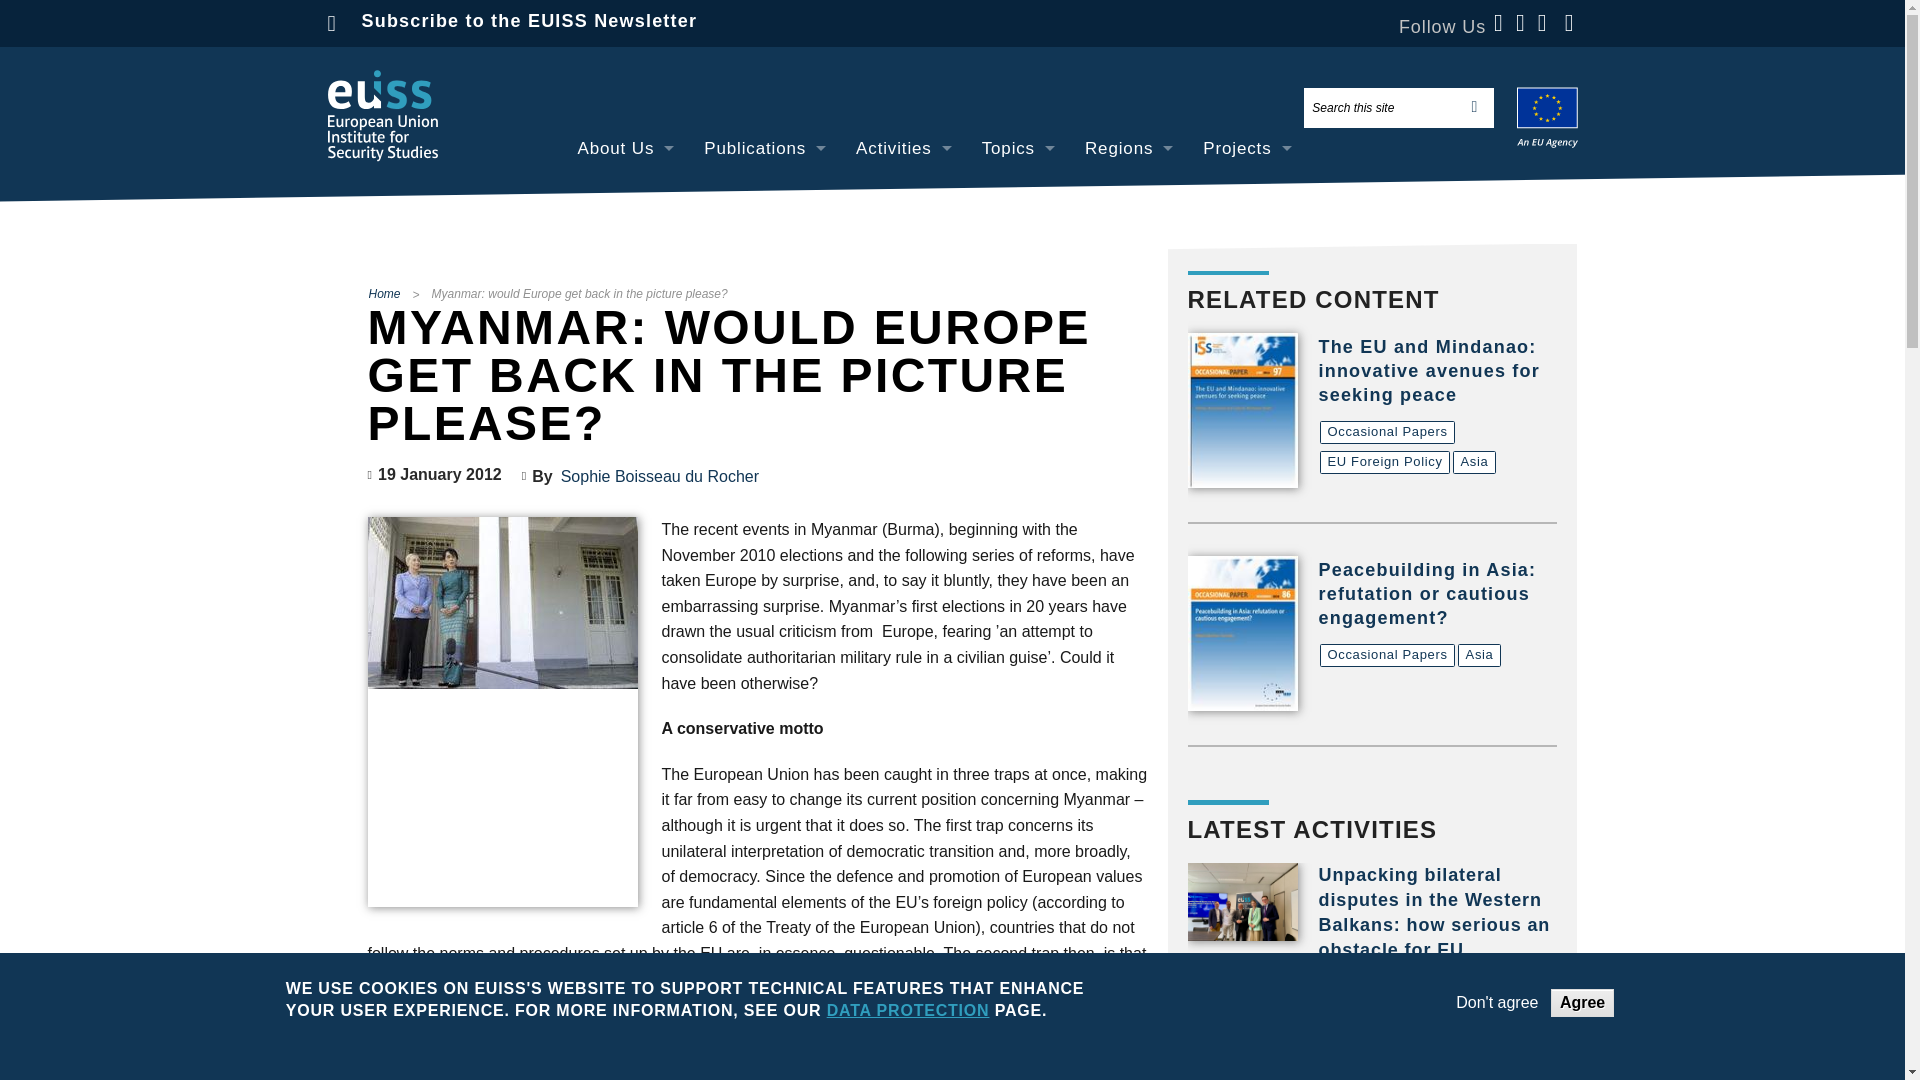  I want to click on EUROPEAN UNION INSTITUTE FOR SECURITY STUDIES, so click(382, 116).